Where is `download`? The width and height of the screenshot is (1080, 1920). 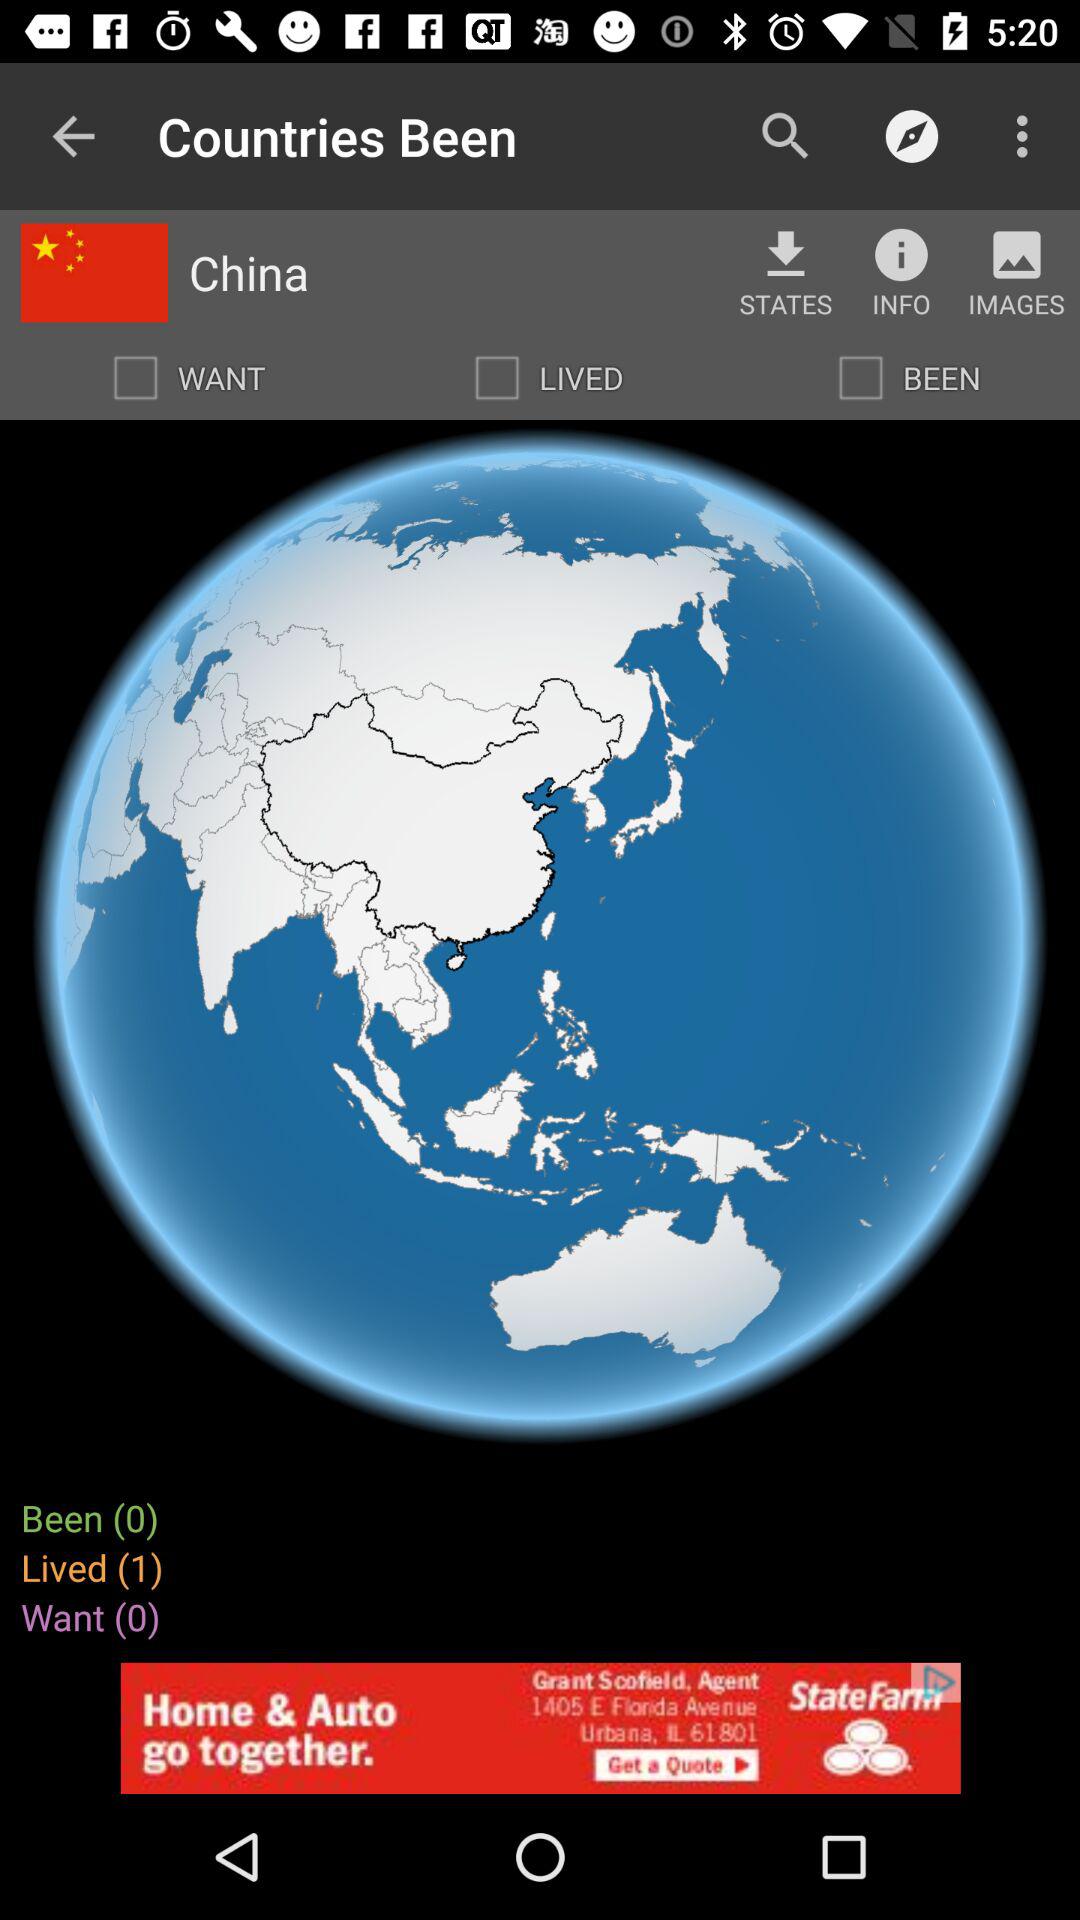
download is located at coordinates (786, 254).